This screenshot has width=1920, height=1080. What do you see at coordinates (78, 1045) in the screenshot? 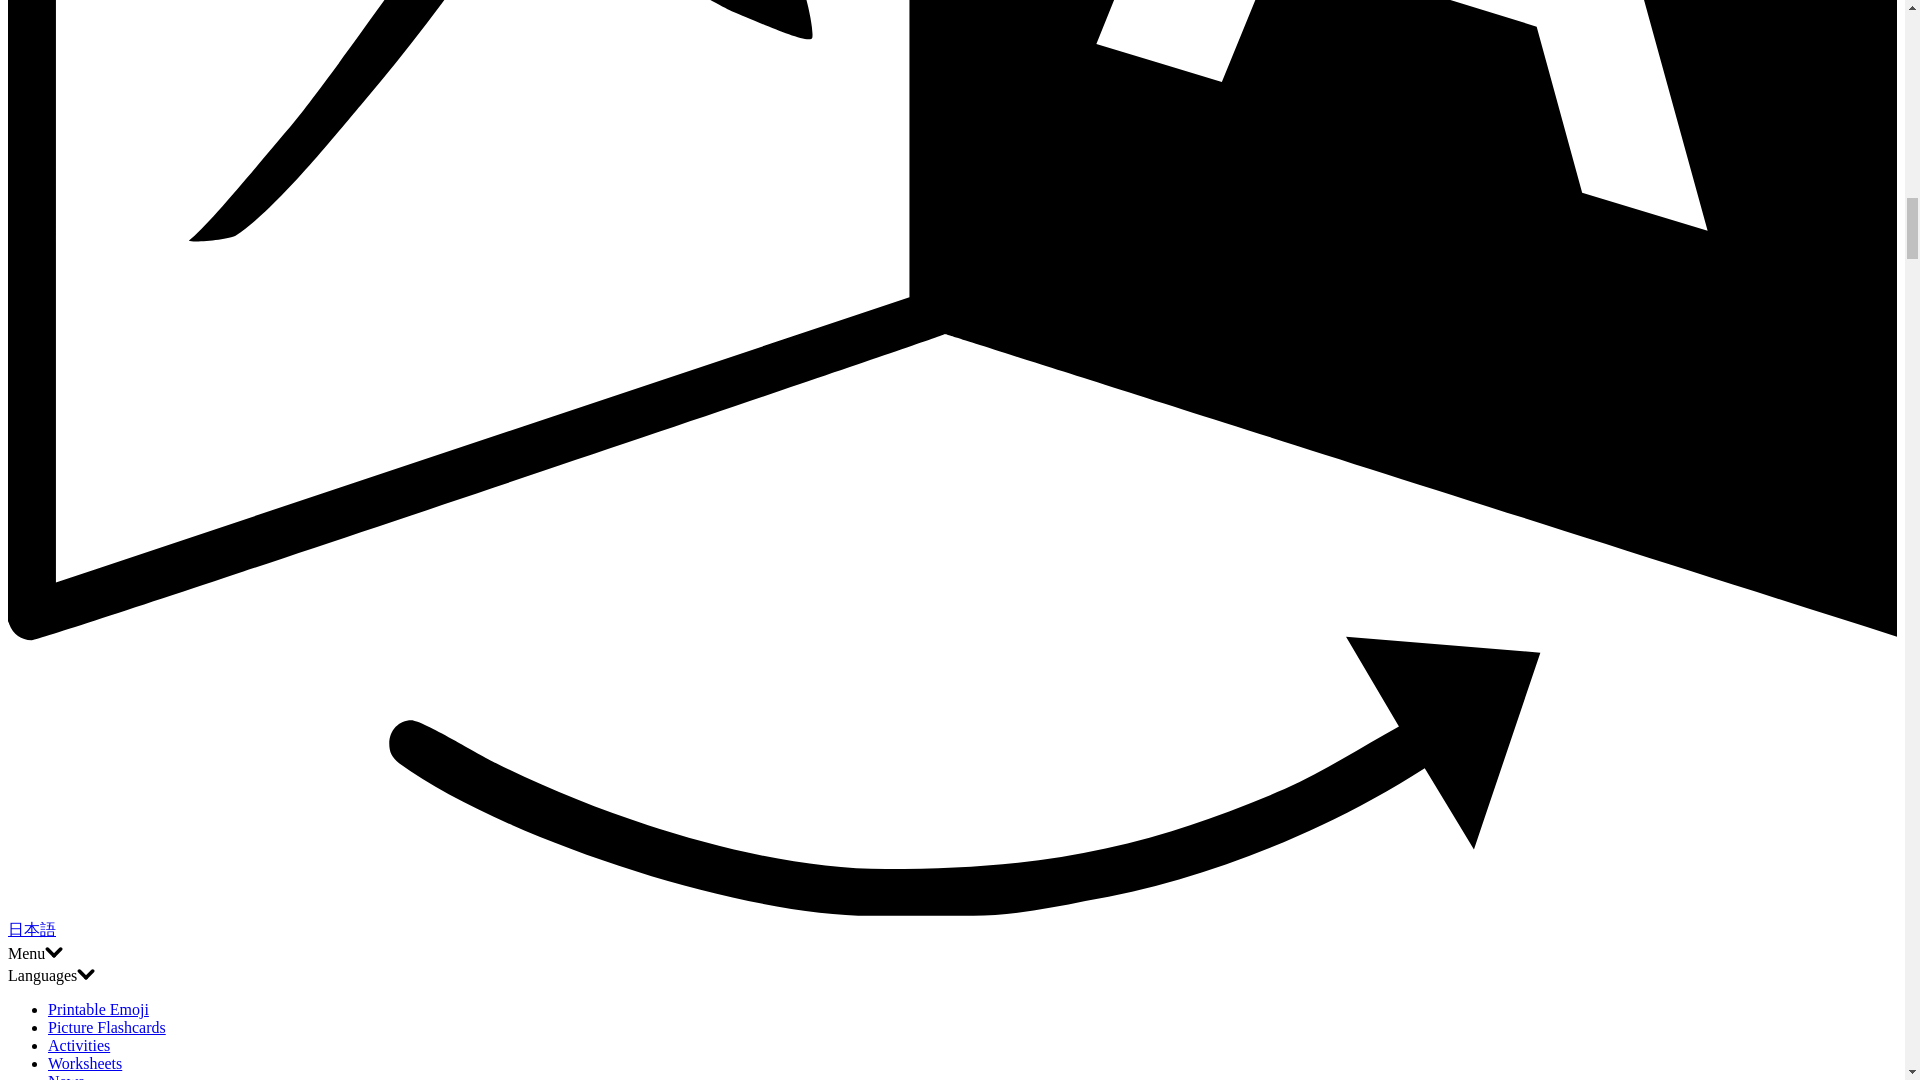
I see `Activities` at bounding box center [78, 1045].